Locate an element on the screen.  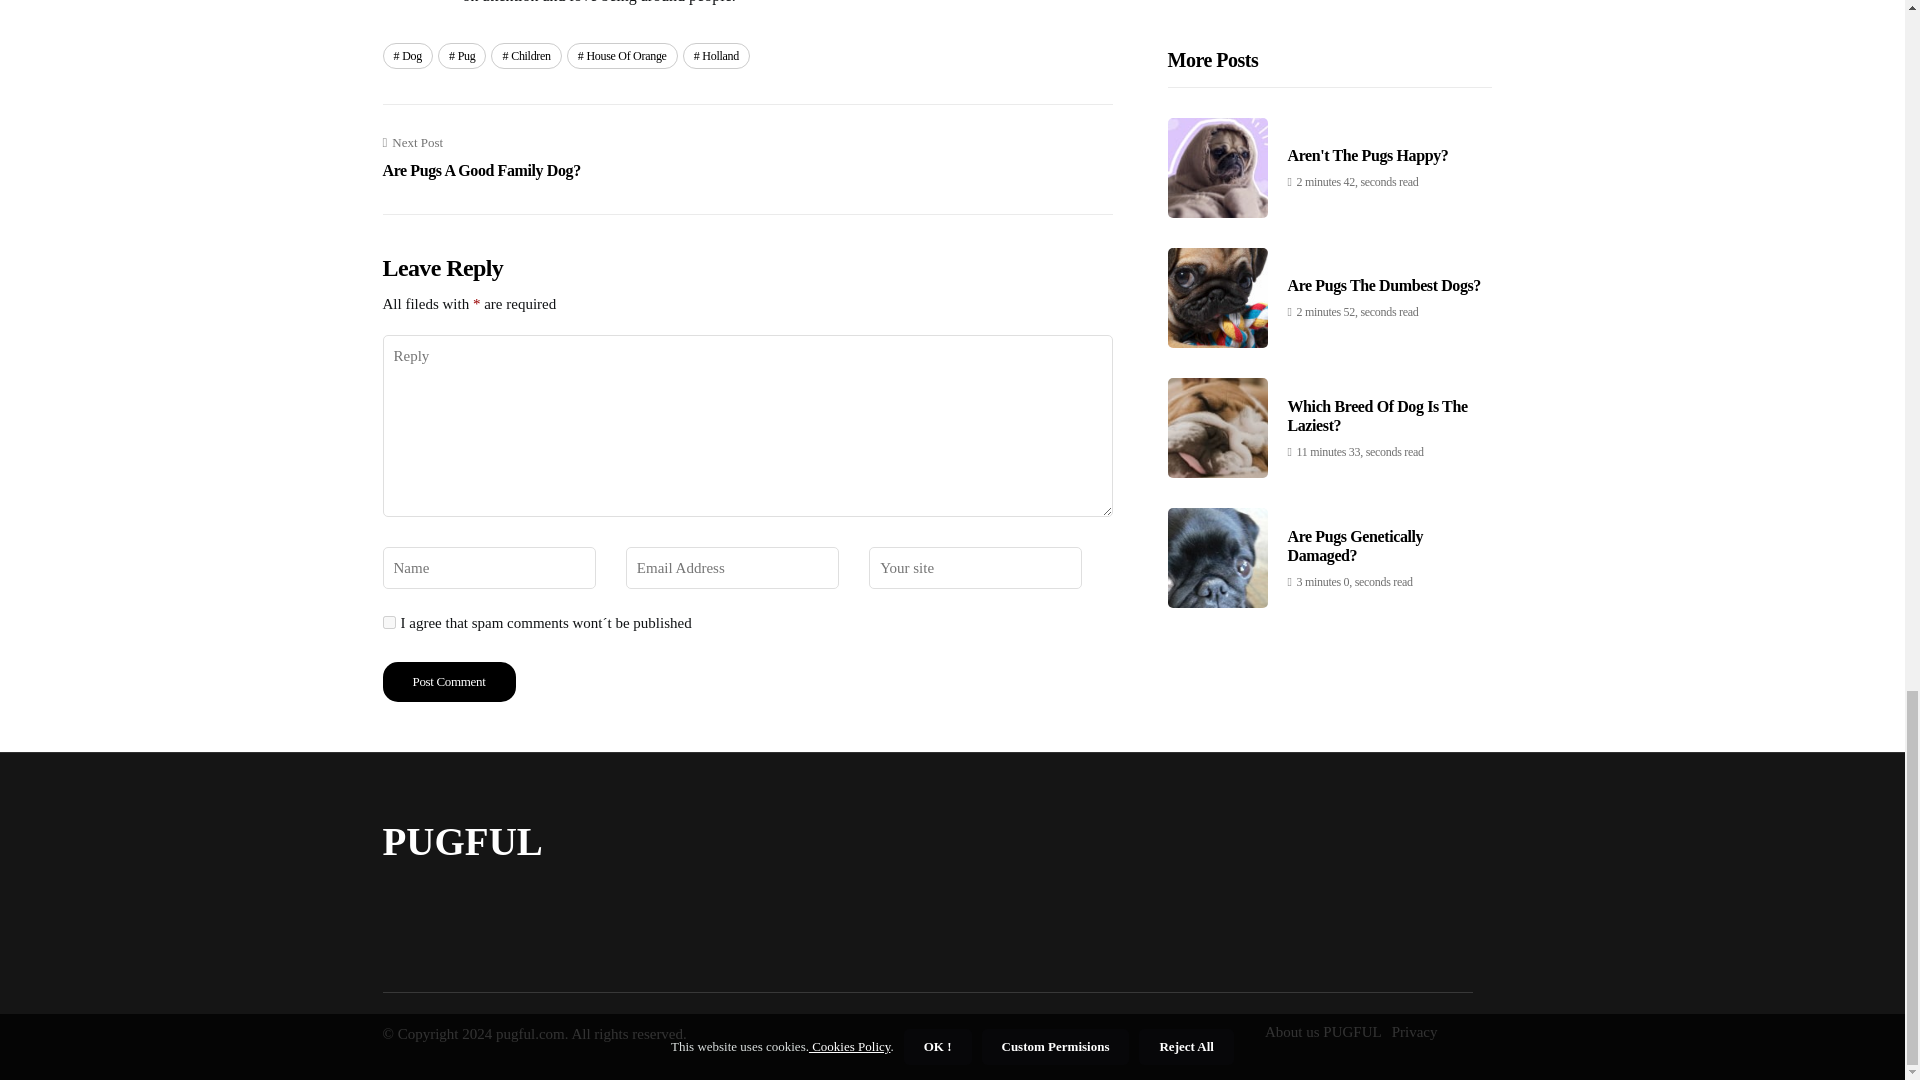
Post Comment is located at coordinates (461, 56).